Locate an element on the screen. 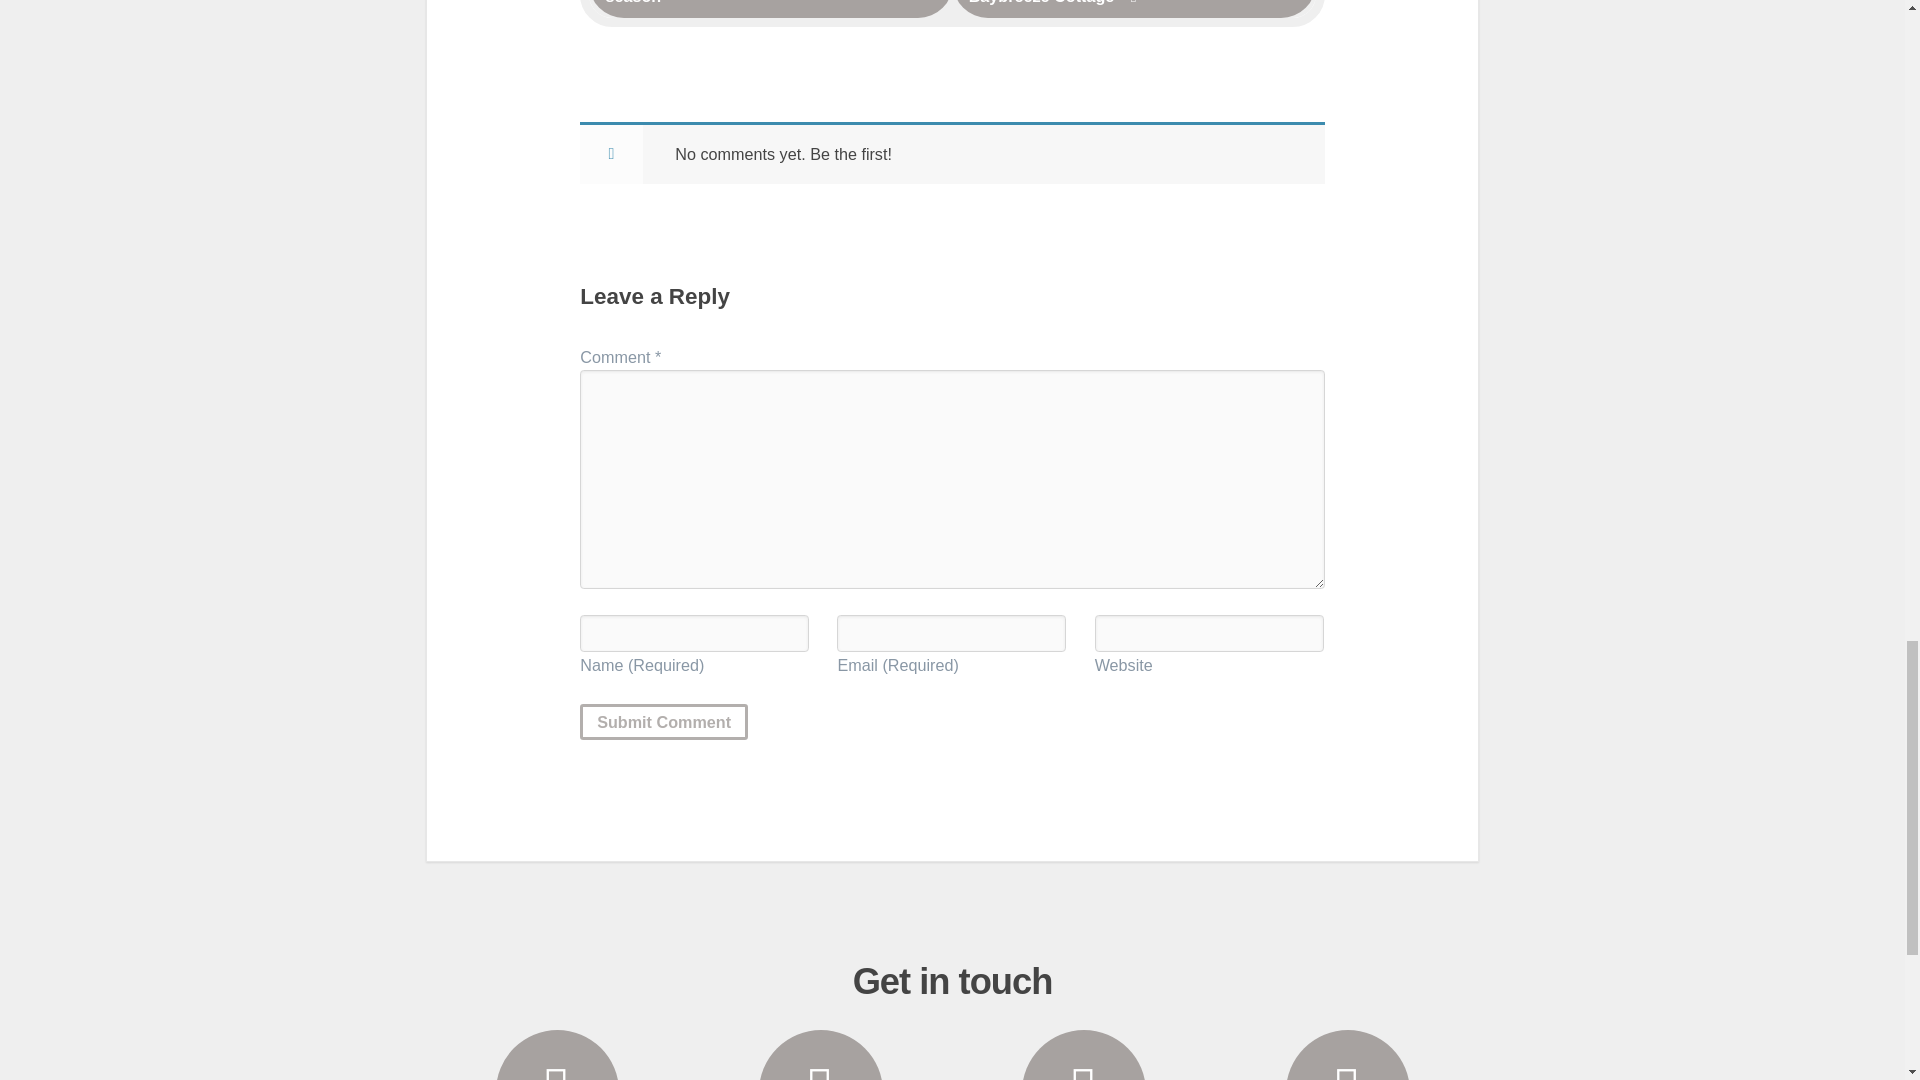  705.752.1118 is located at coordinates (558, 1055).